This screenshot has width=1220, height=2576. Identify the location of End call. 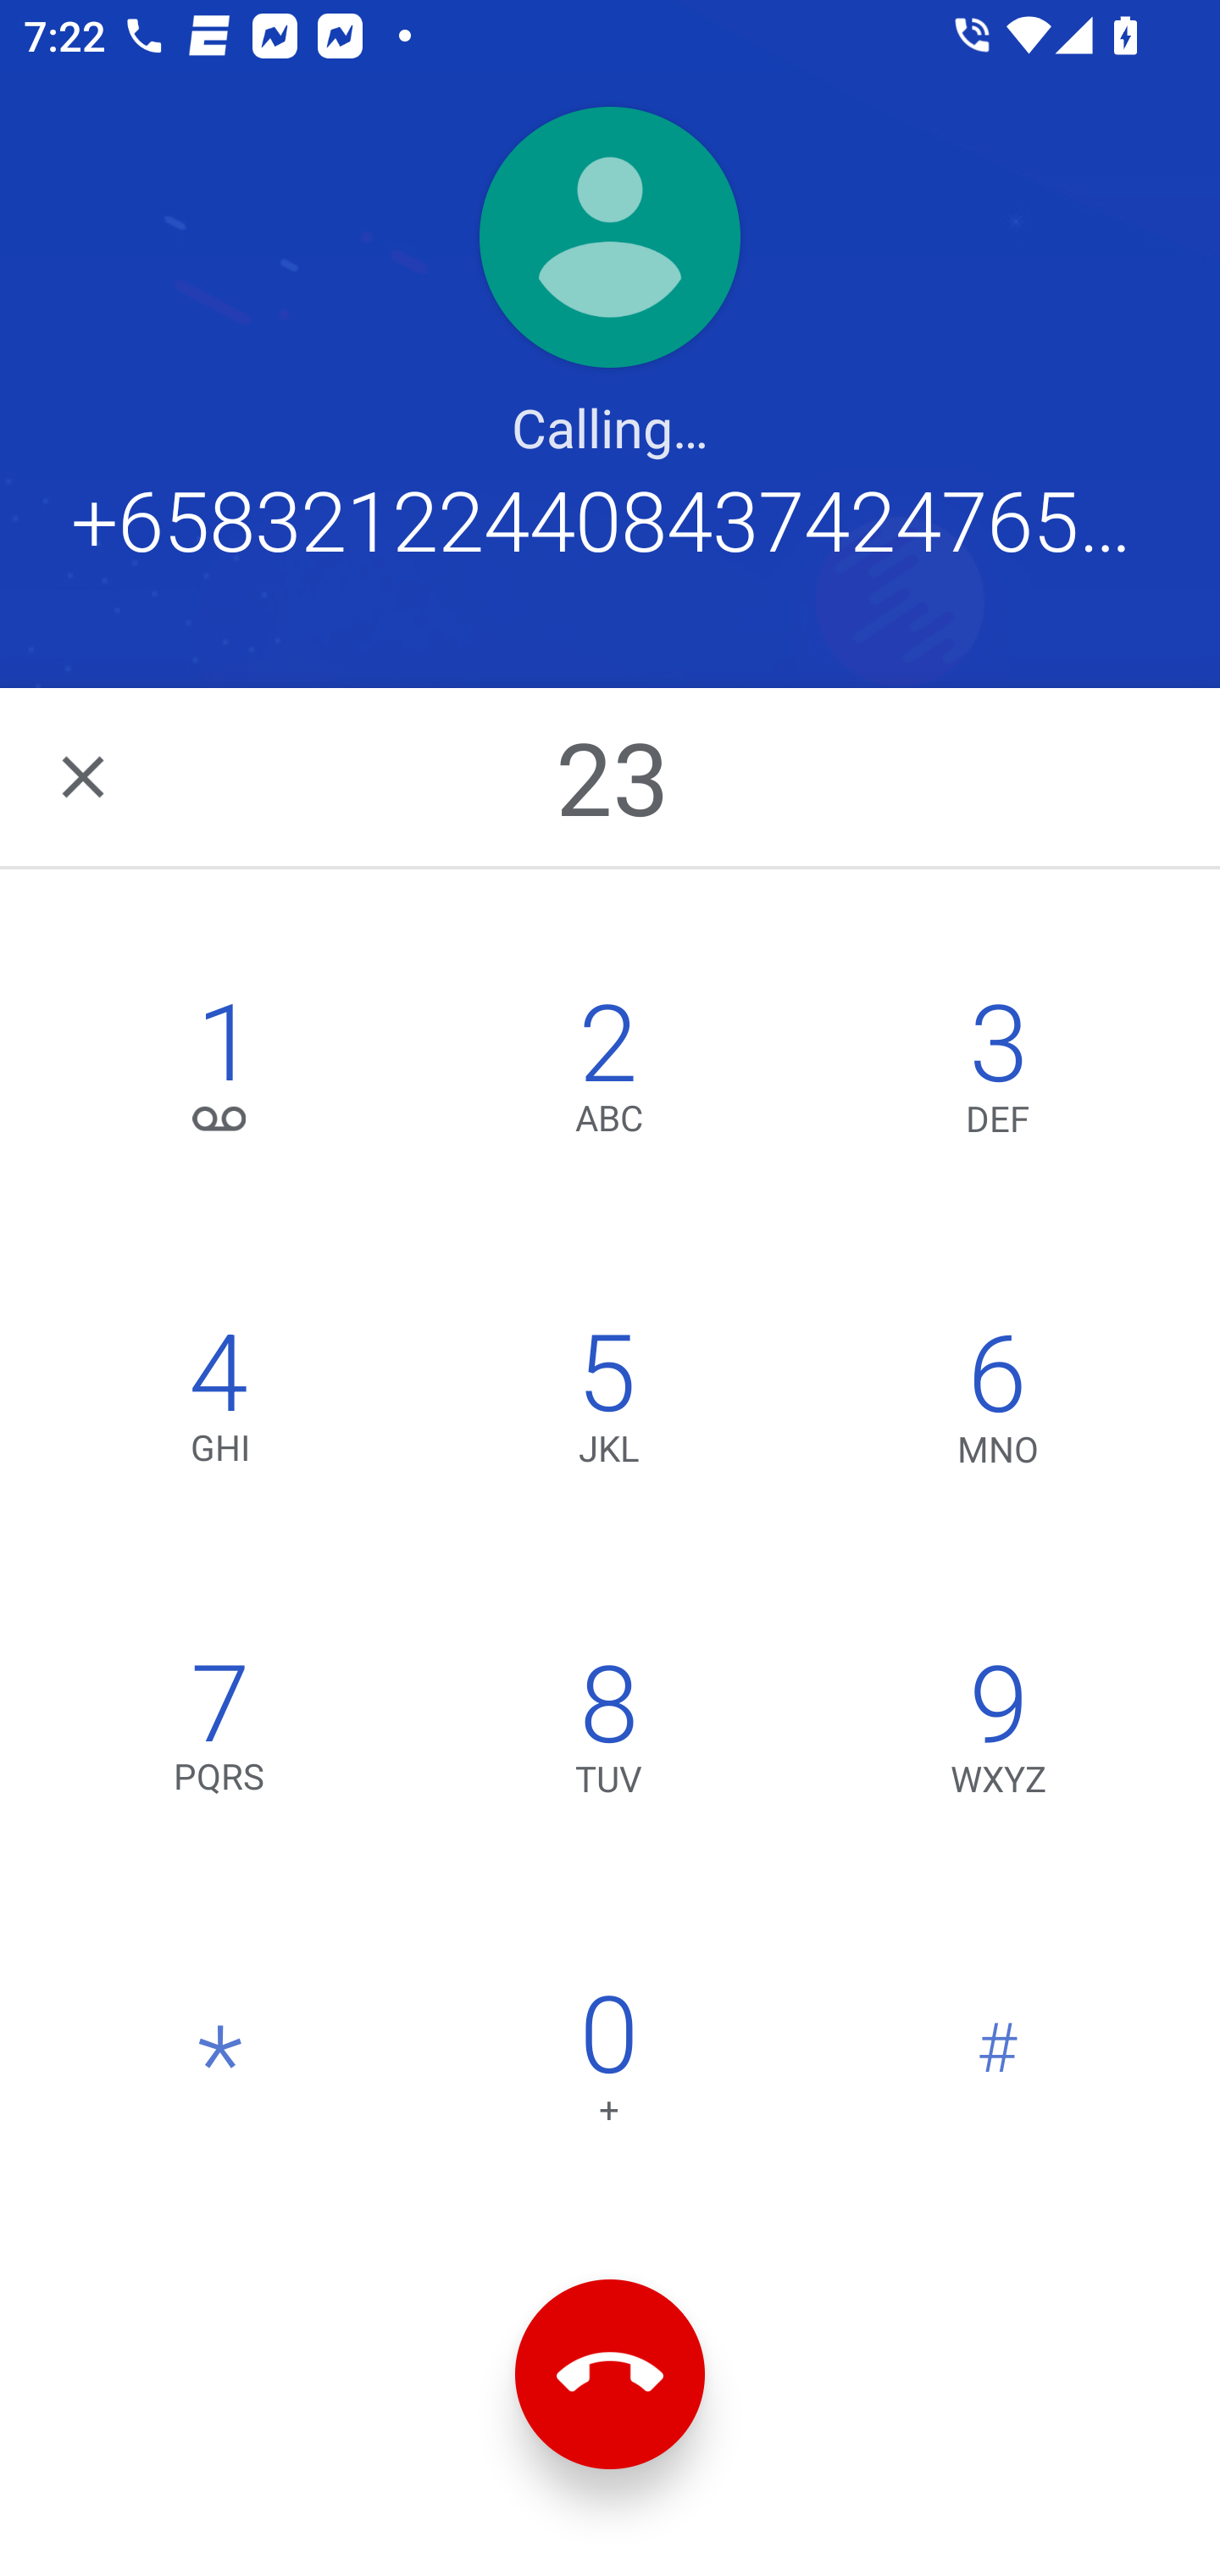
(610, 2374).